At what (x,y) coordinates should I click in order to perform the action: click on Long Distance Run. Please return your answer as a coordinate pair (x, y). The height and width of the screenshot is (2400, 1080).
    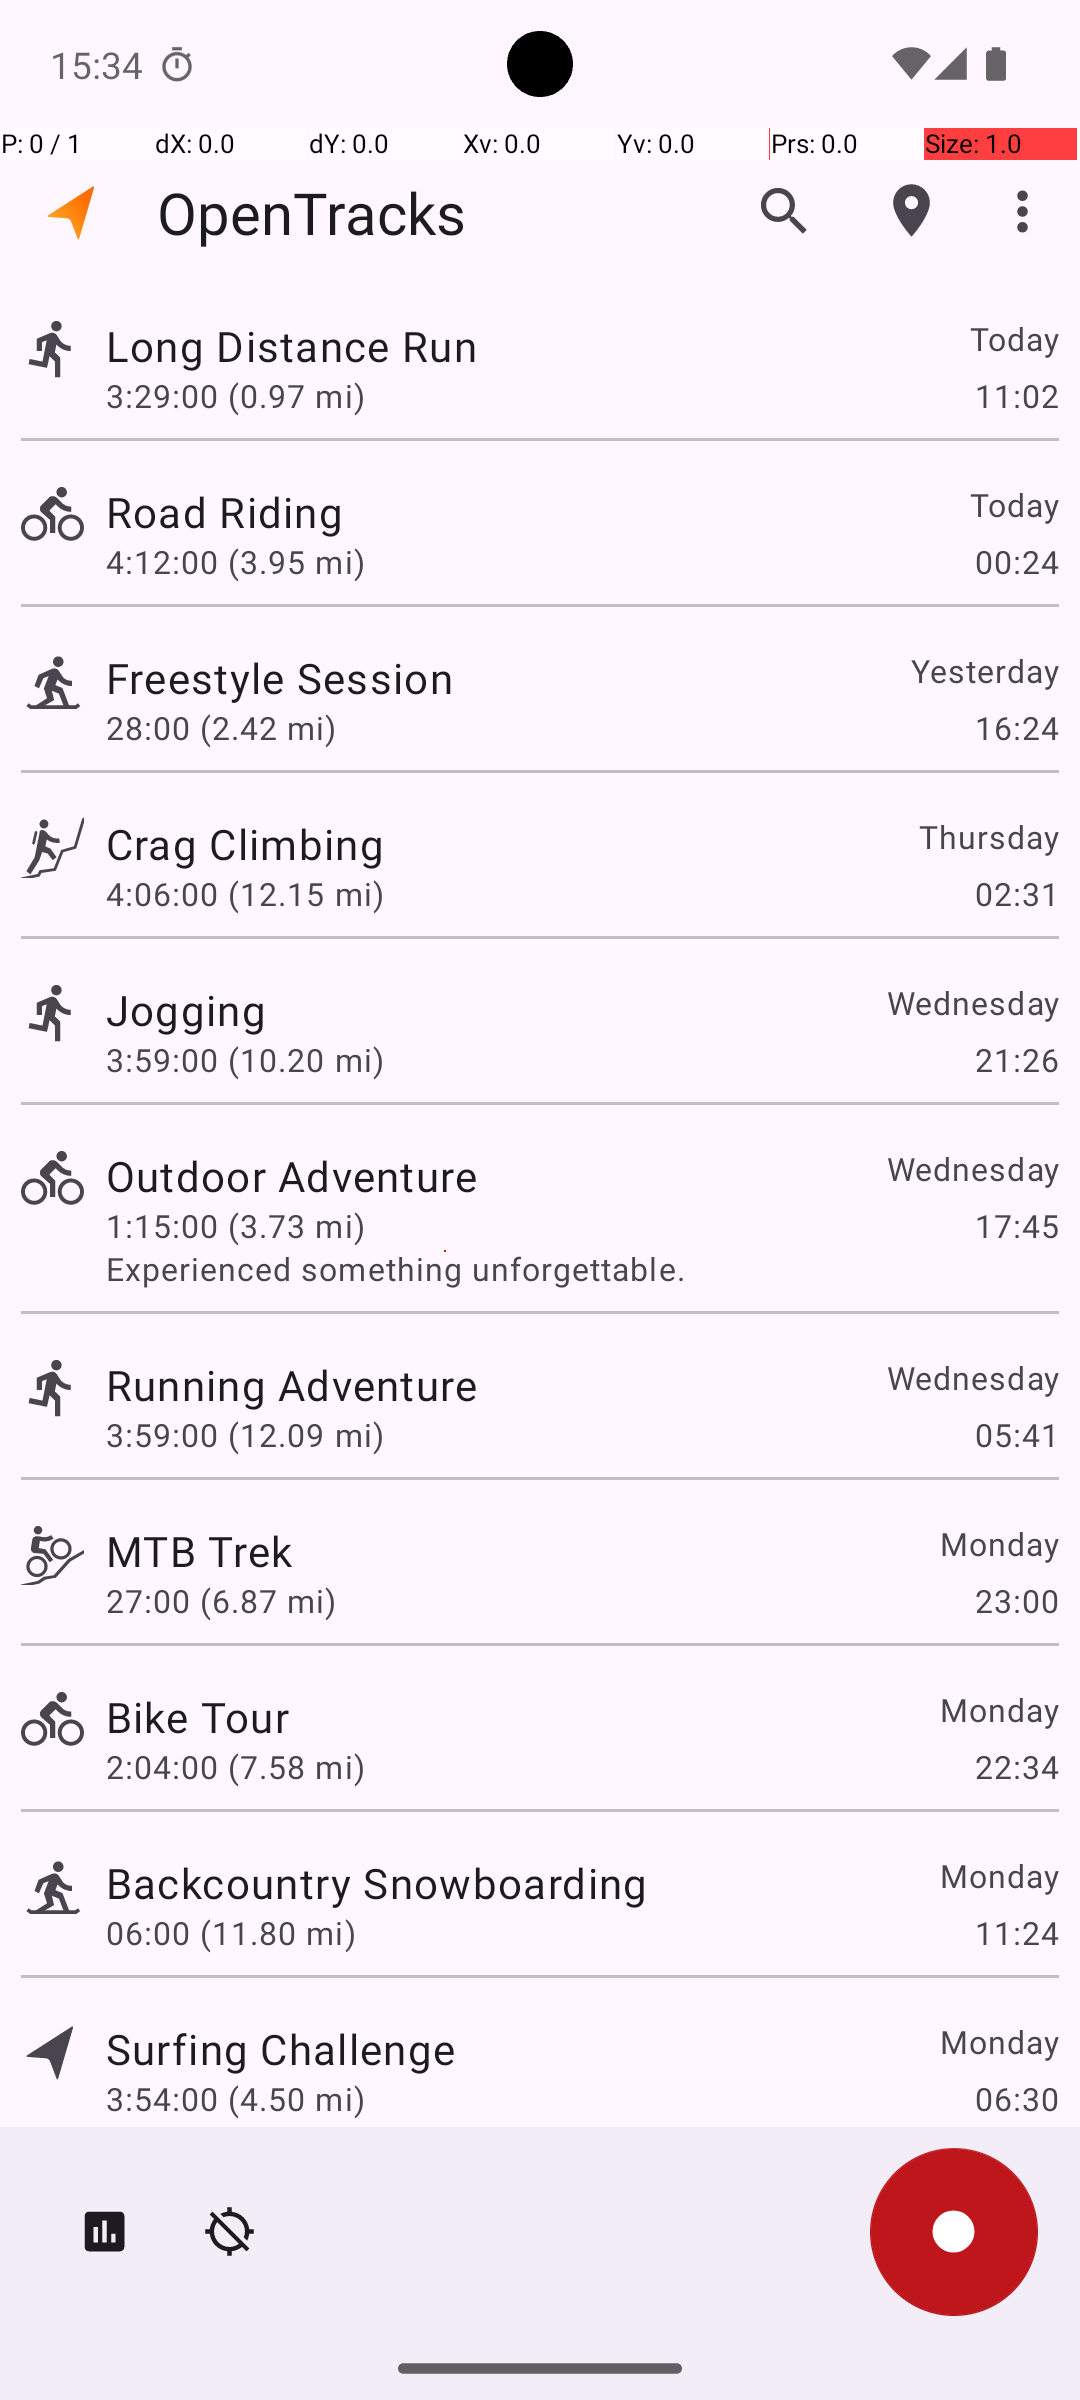
    Looking at the image, I should click on (292, 346).